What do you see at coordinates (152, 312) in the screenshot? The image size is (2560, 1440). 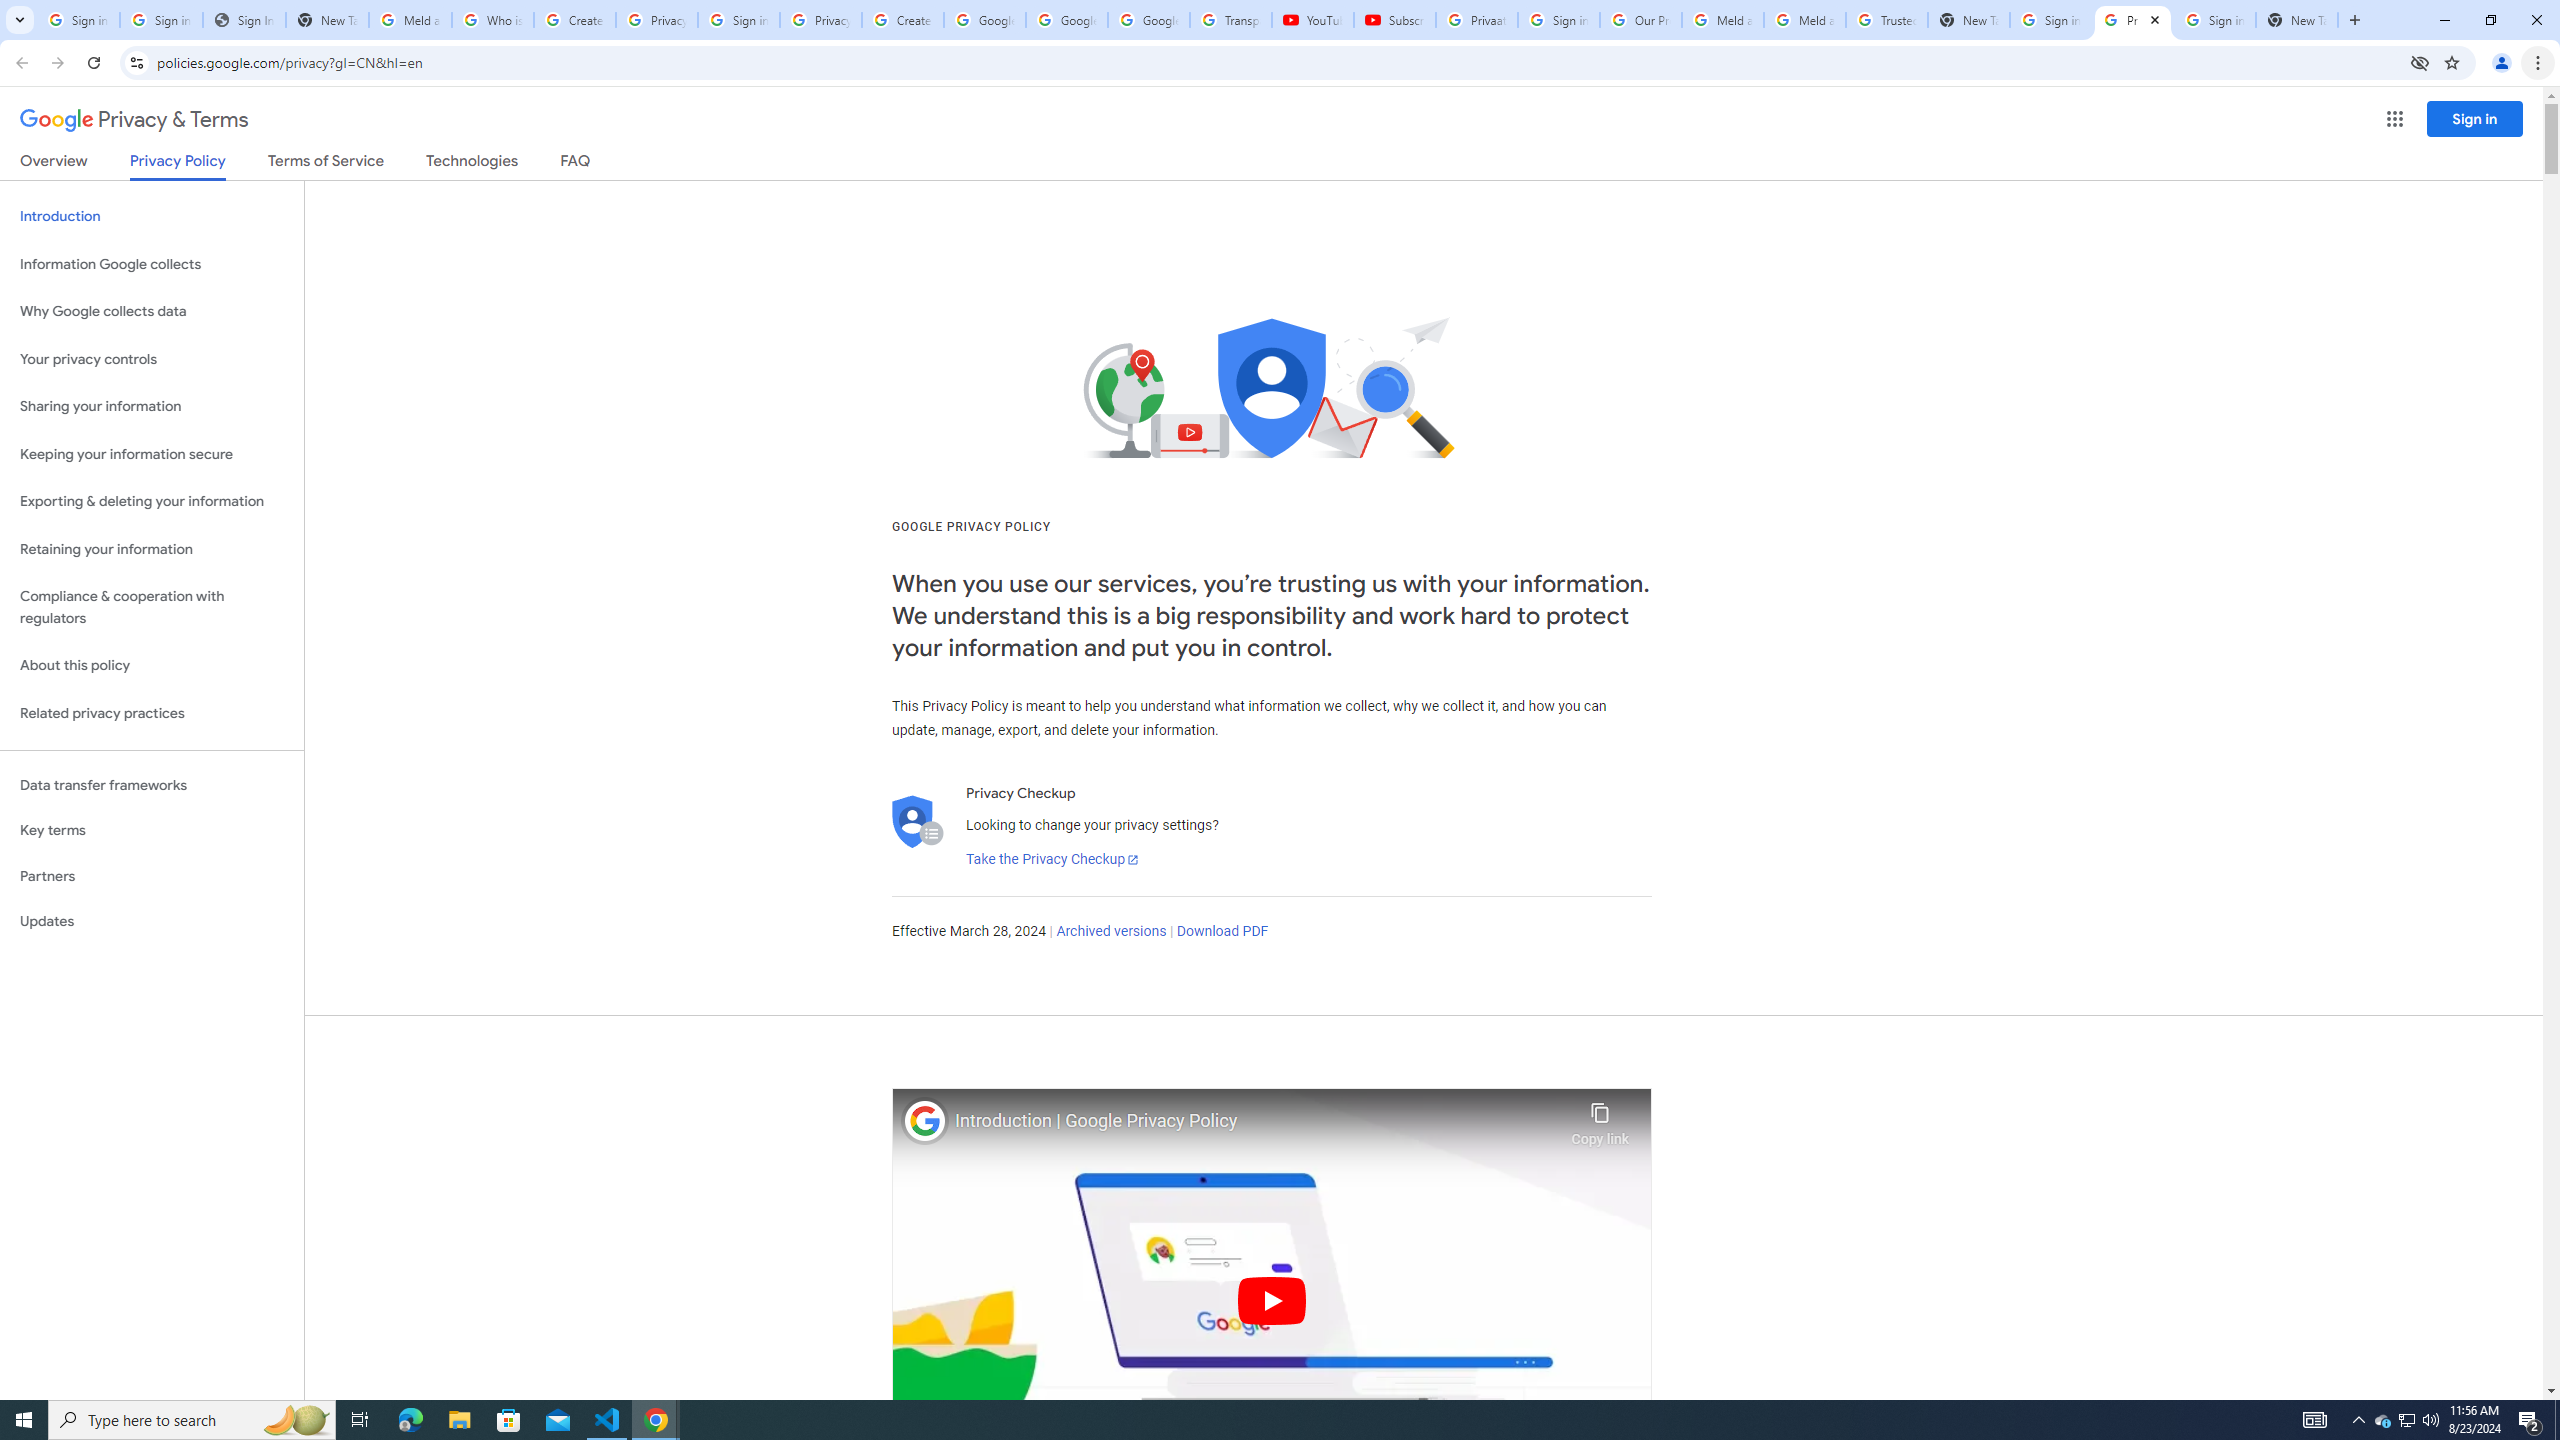 I see `Why Google collects data` at bounding box center [152, 312].